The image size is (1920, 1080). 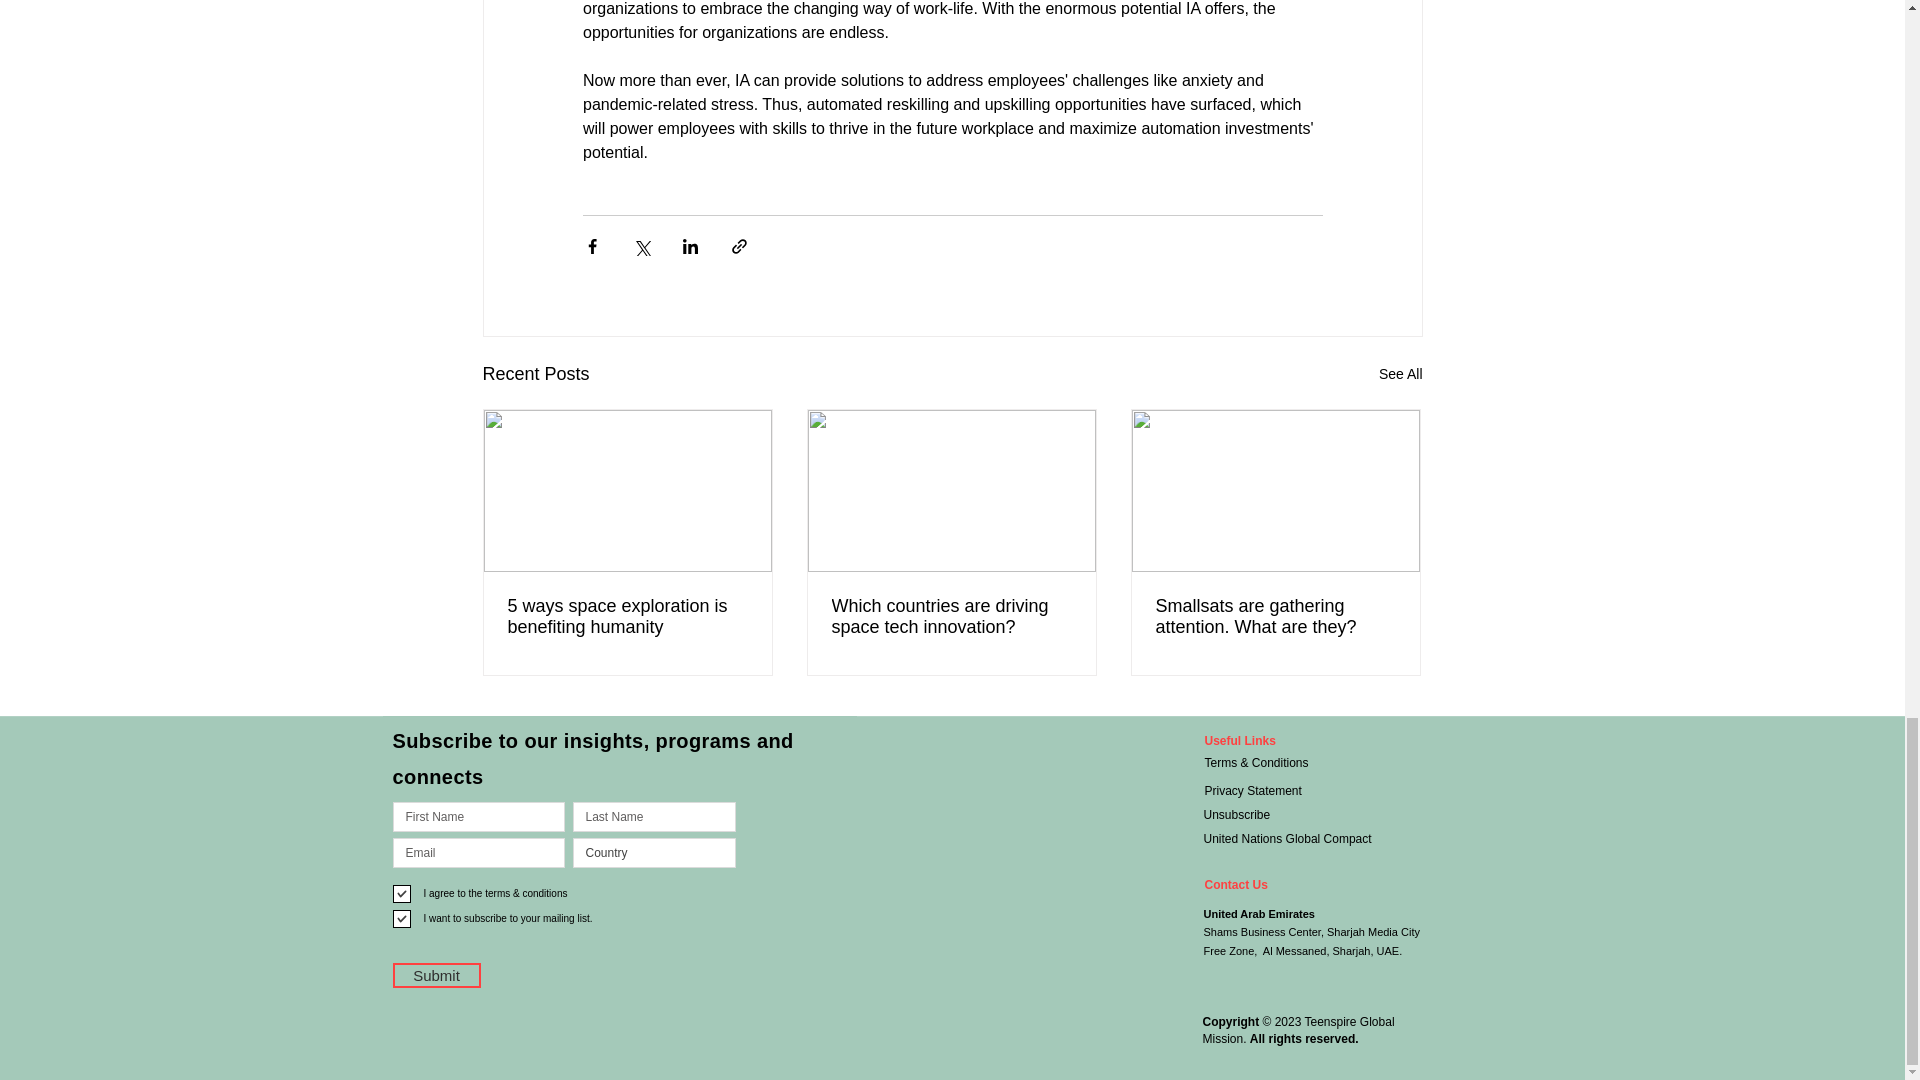 I want to click on See All, so click(x=1400, y=374).